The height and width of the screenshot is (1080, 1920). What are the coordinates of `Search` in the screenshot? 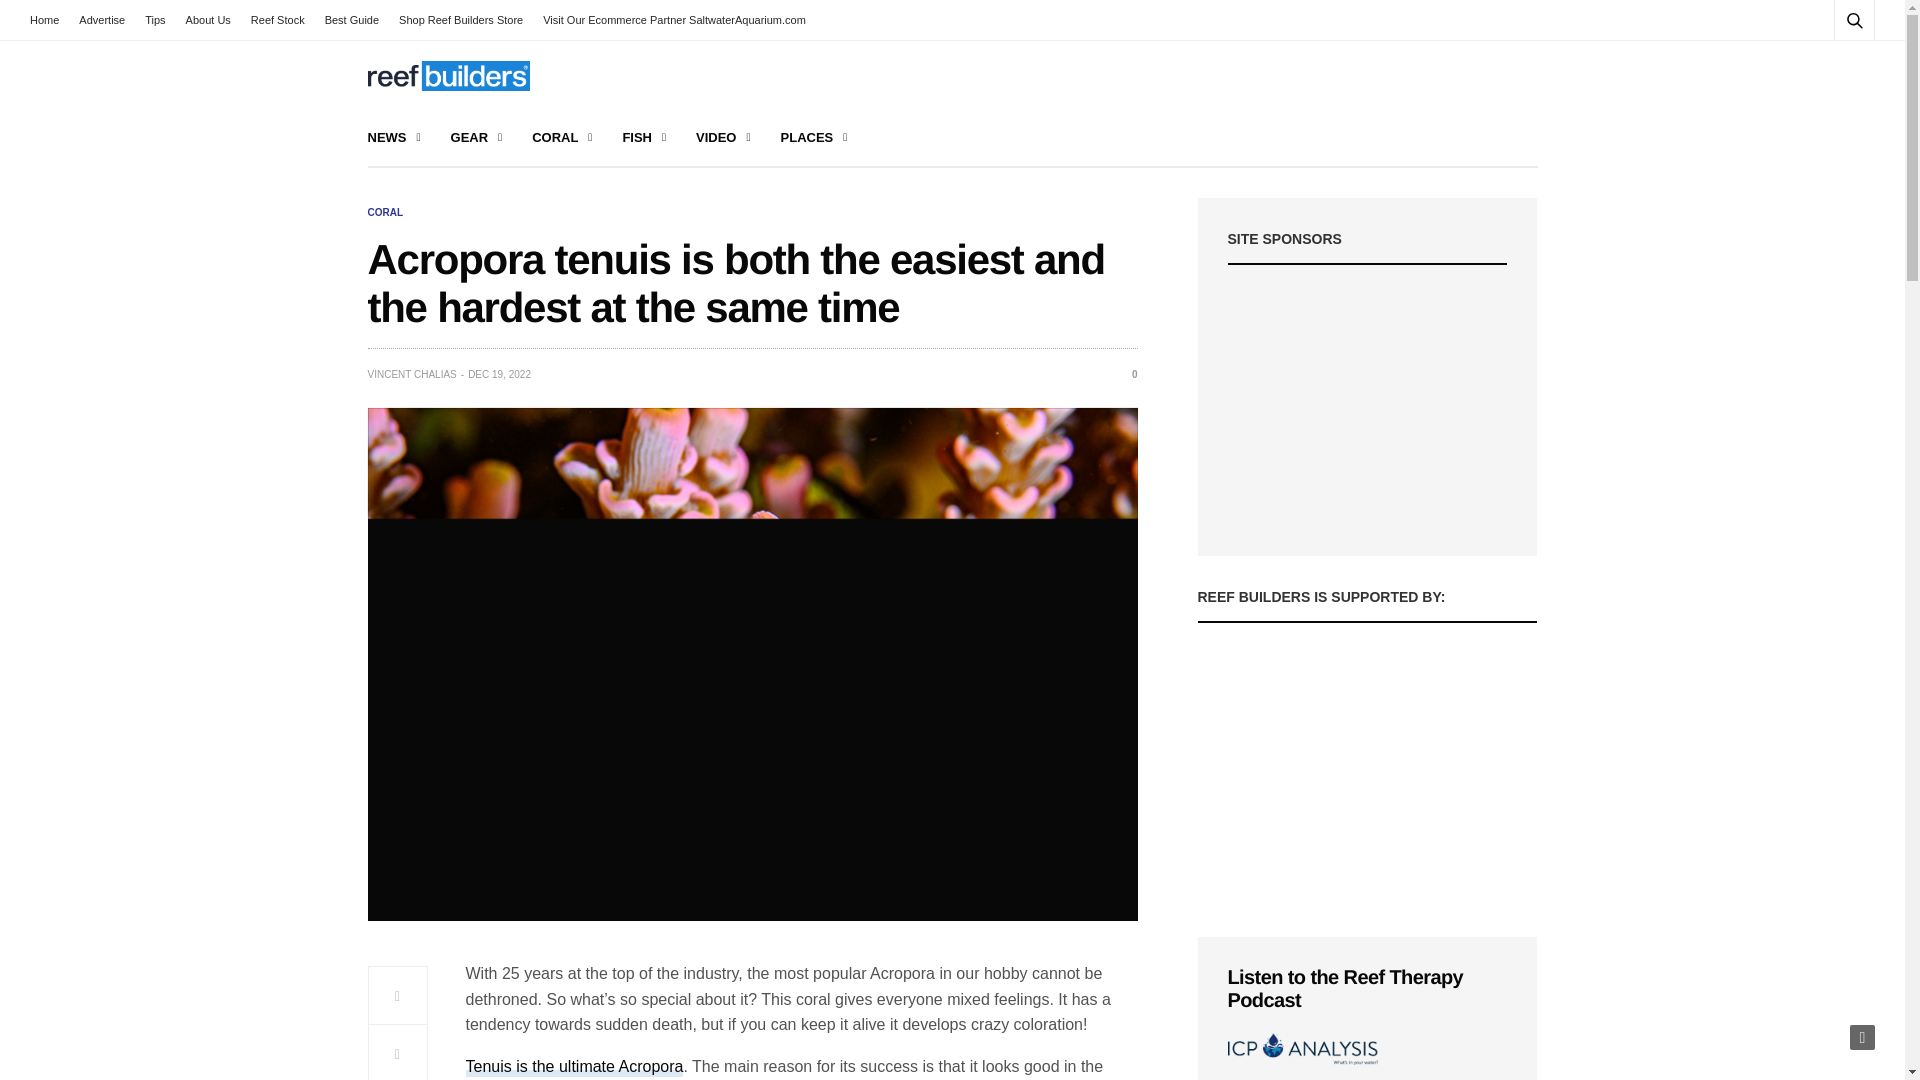 It's located at (1827, 68).